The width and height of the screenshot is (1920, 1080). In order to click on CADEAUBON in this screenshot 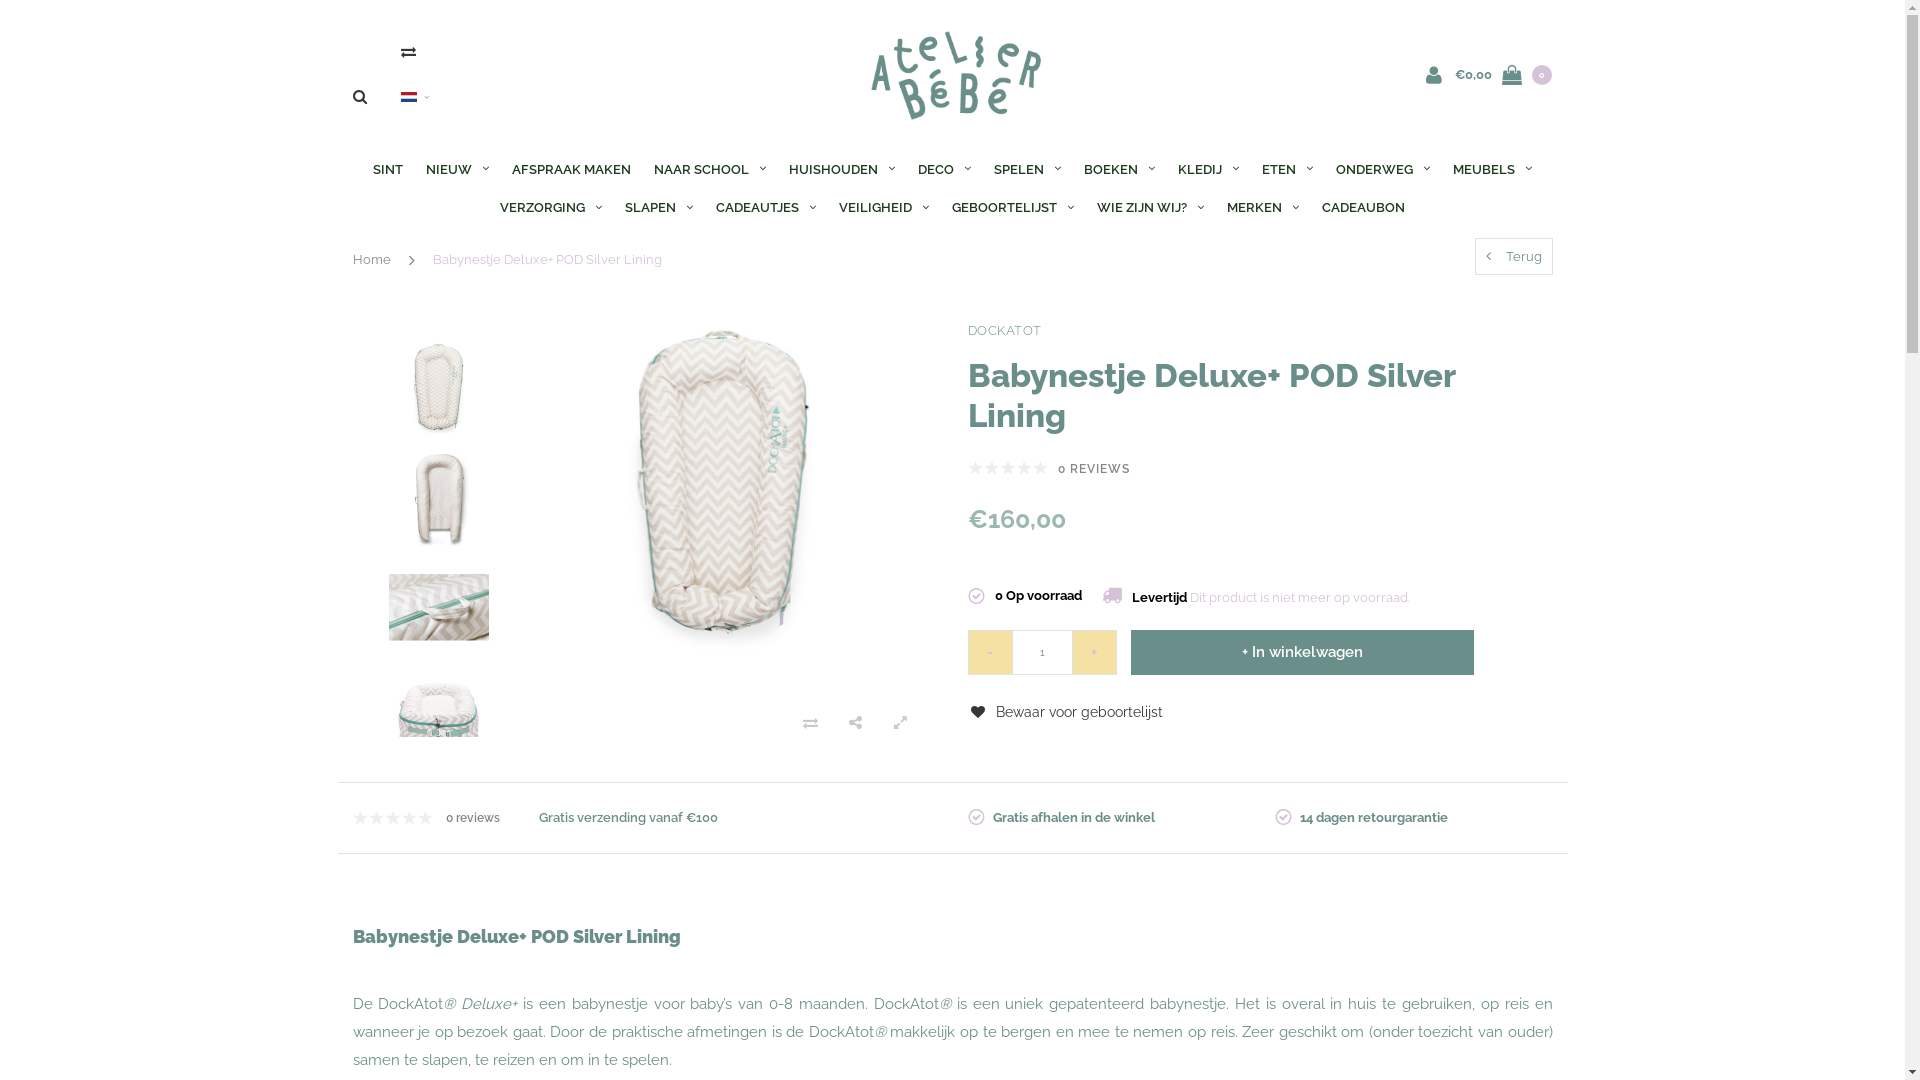, I will do `click(1364, 208)`.